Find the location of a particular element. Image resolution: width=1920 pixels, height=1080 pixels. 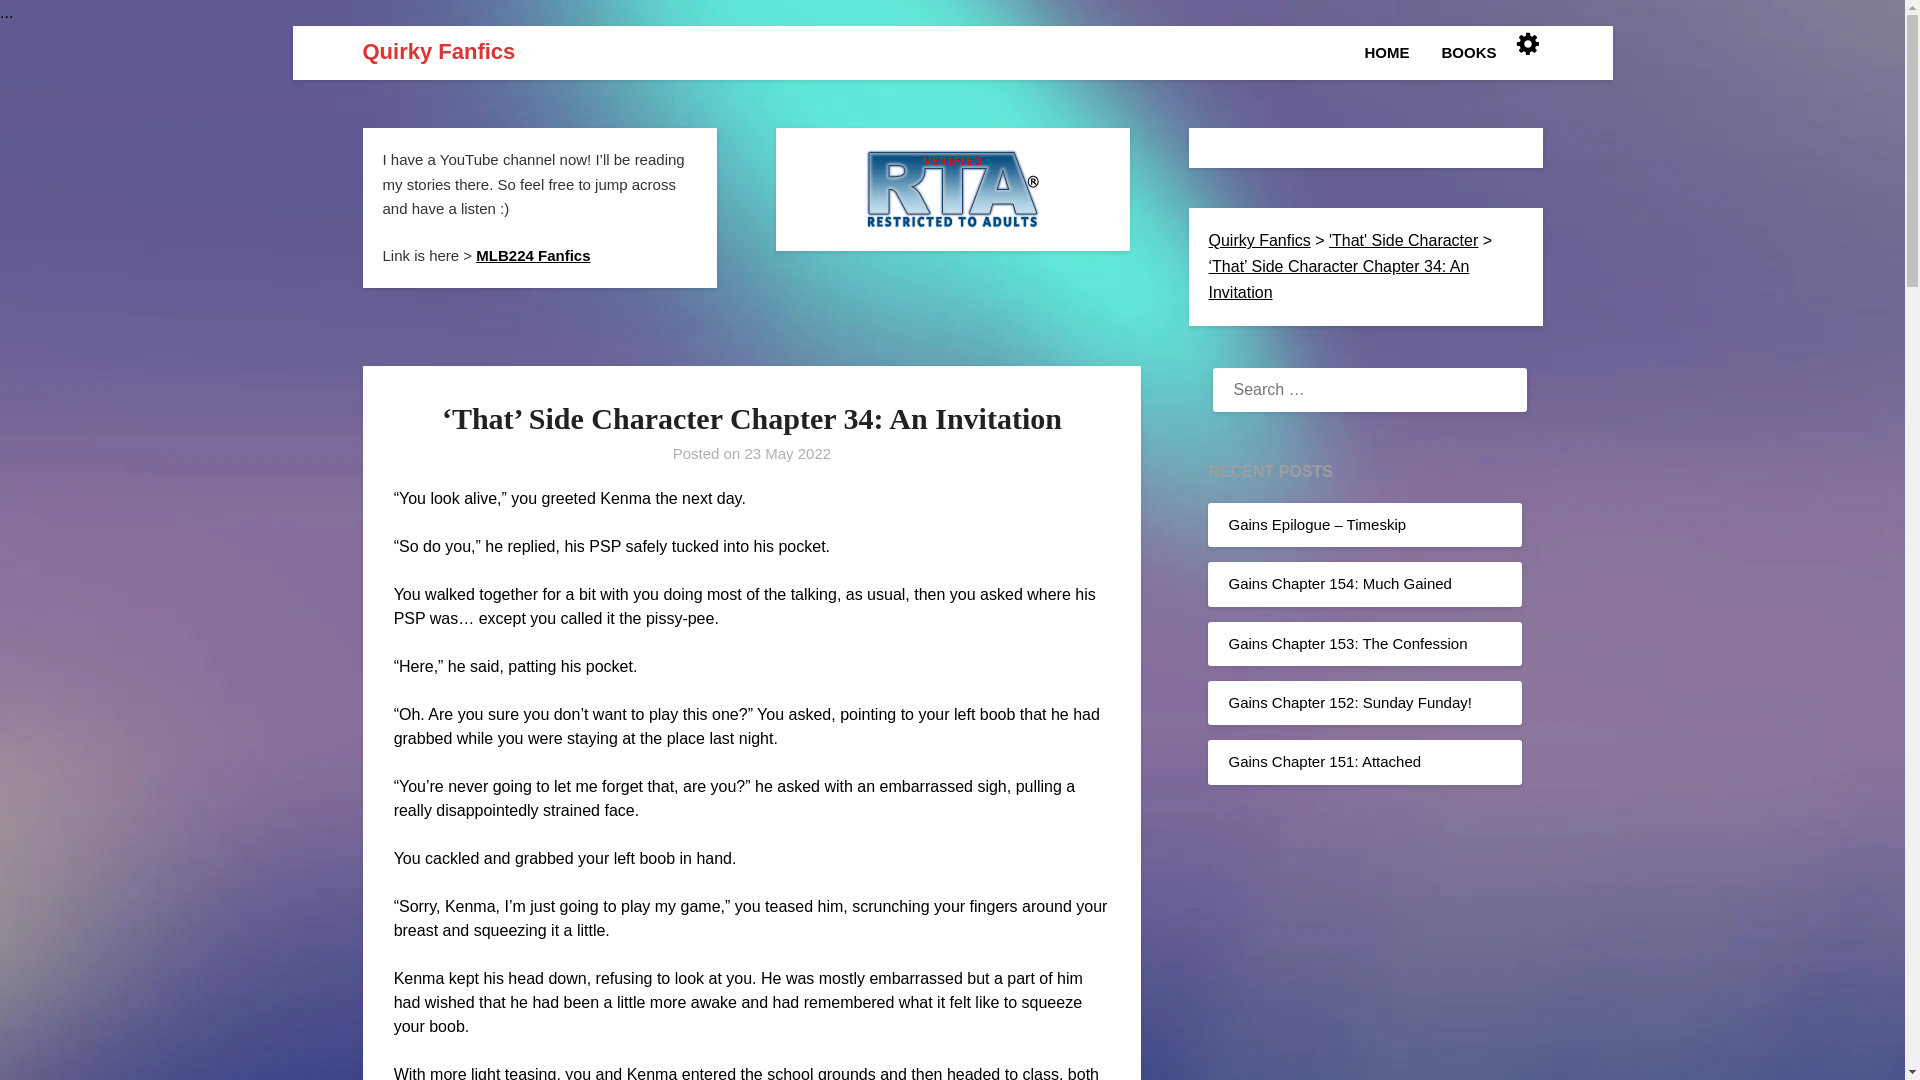

'That' Side Character is located at coordinates (1403, 240).